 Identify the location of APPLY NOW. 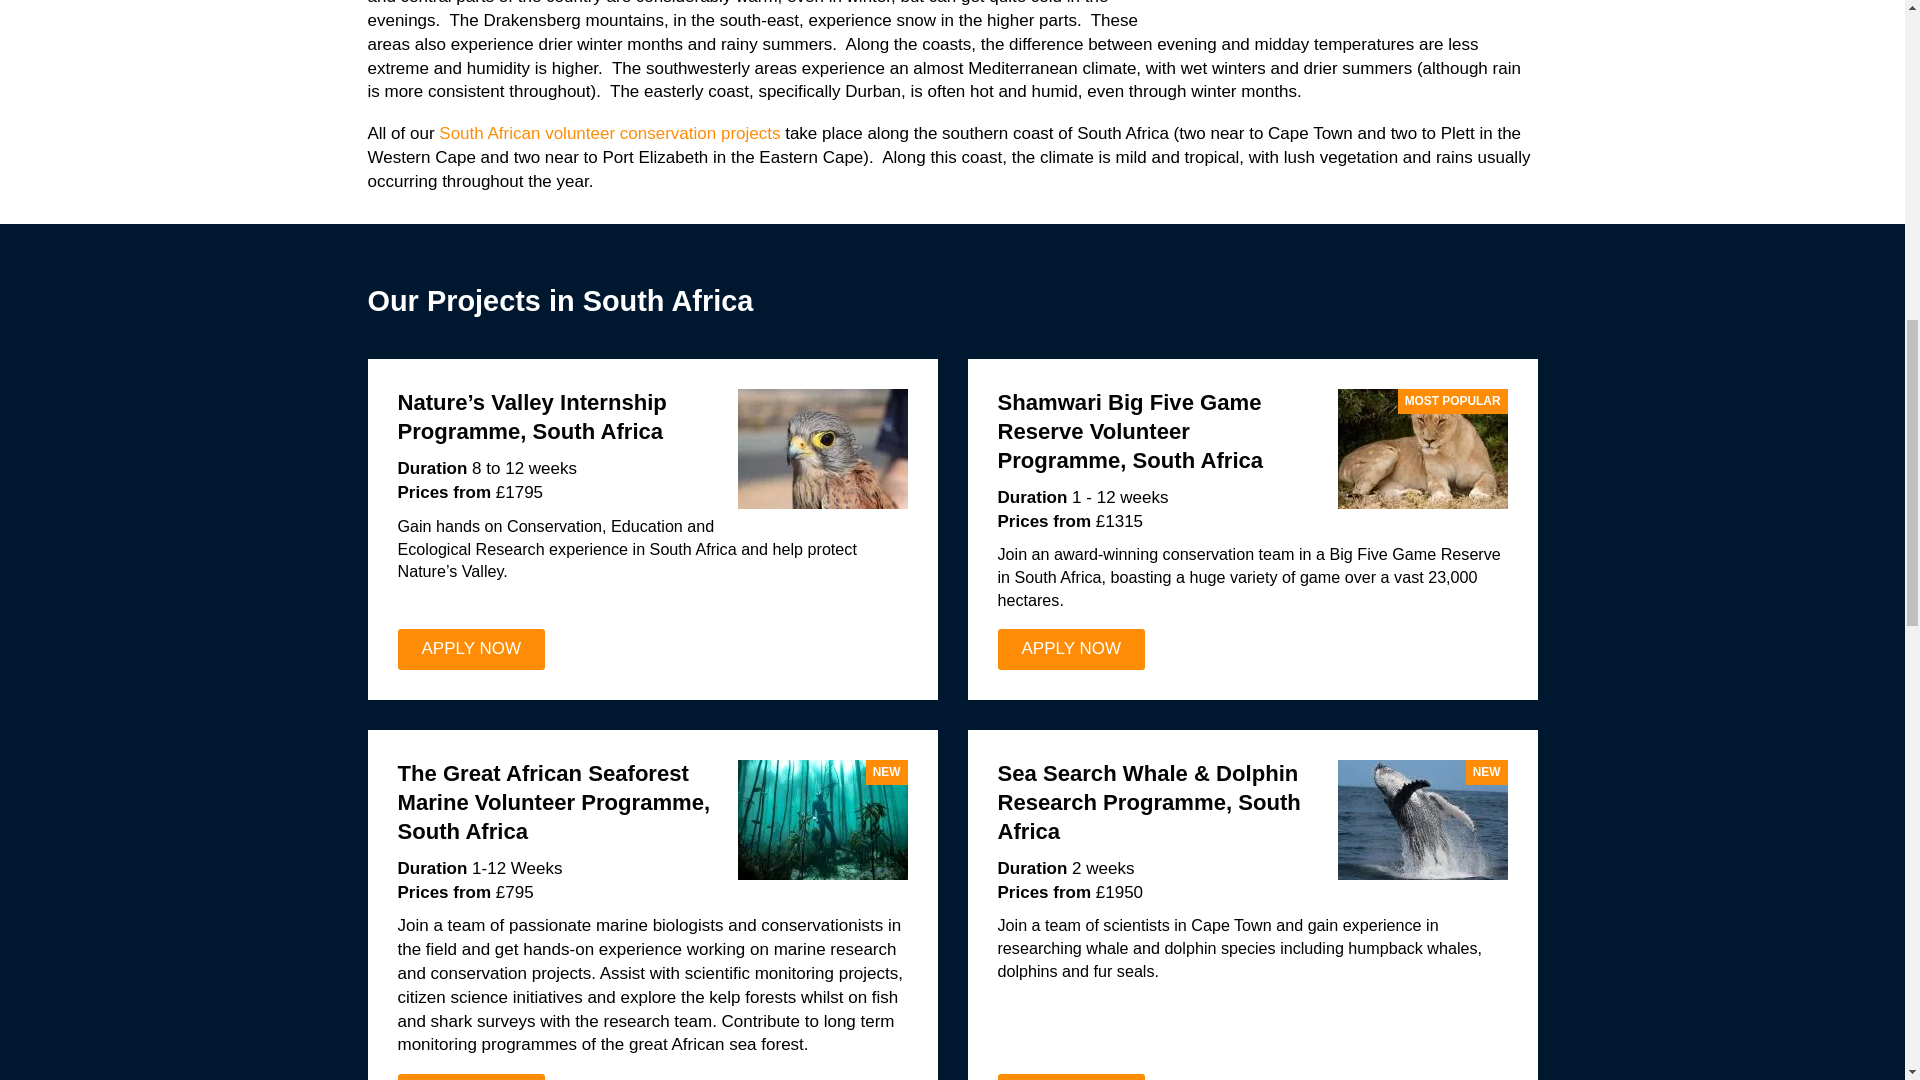
(471, 648).